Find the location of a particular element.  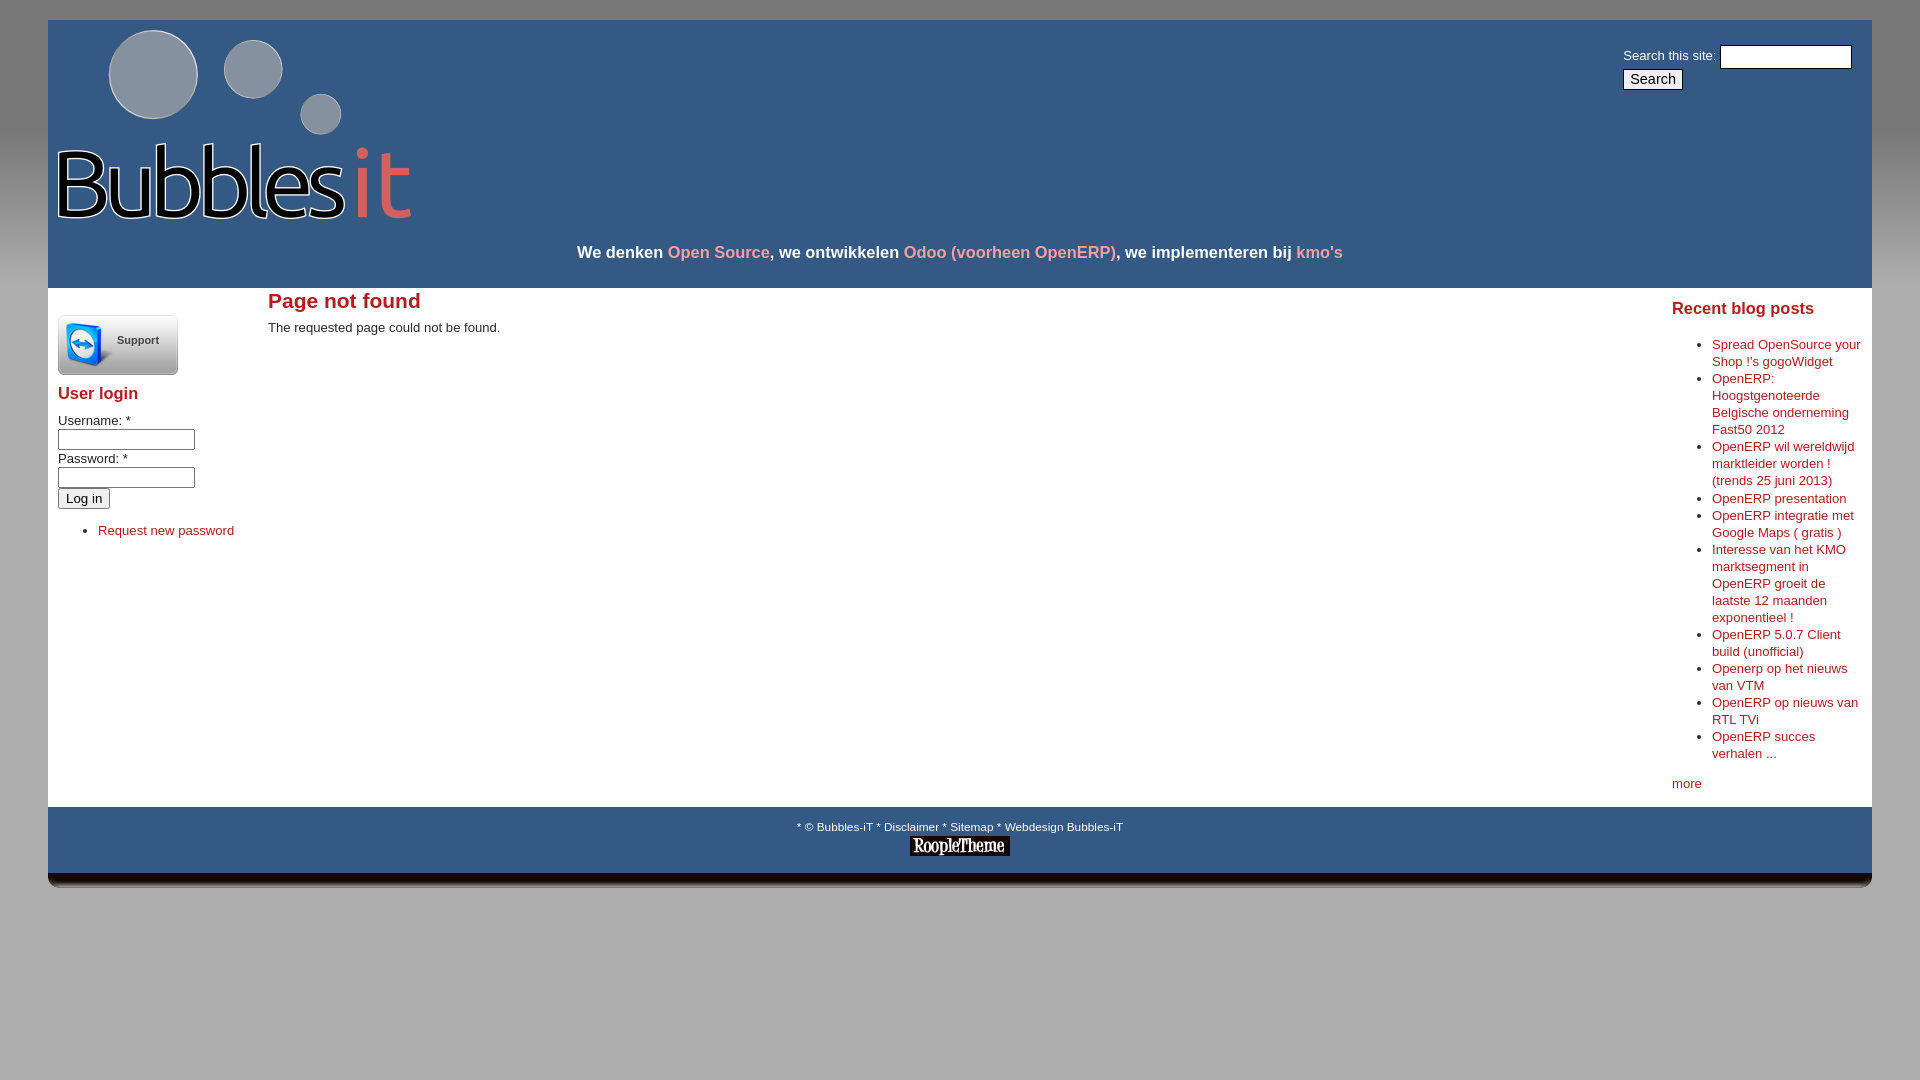

Support is located at coordinates (118, 411).